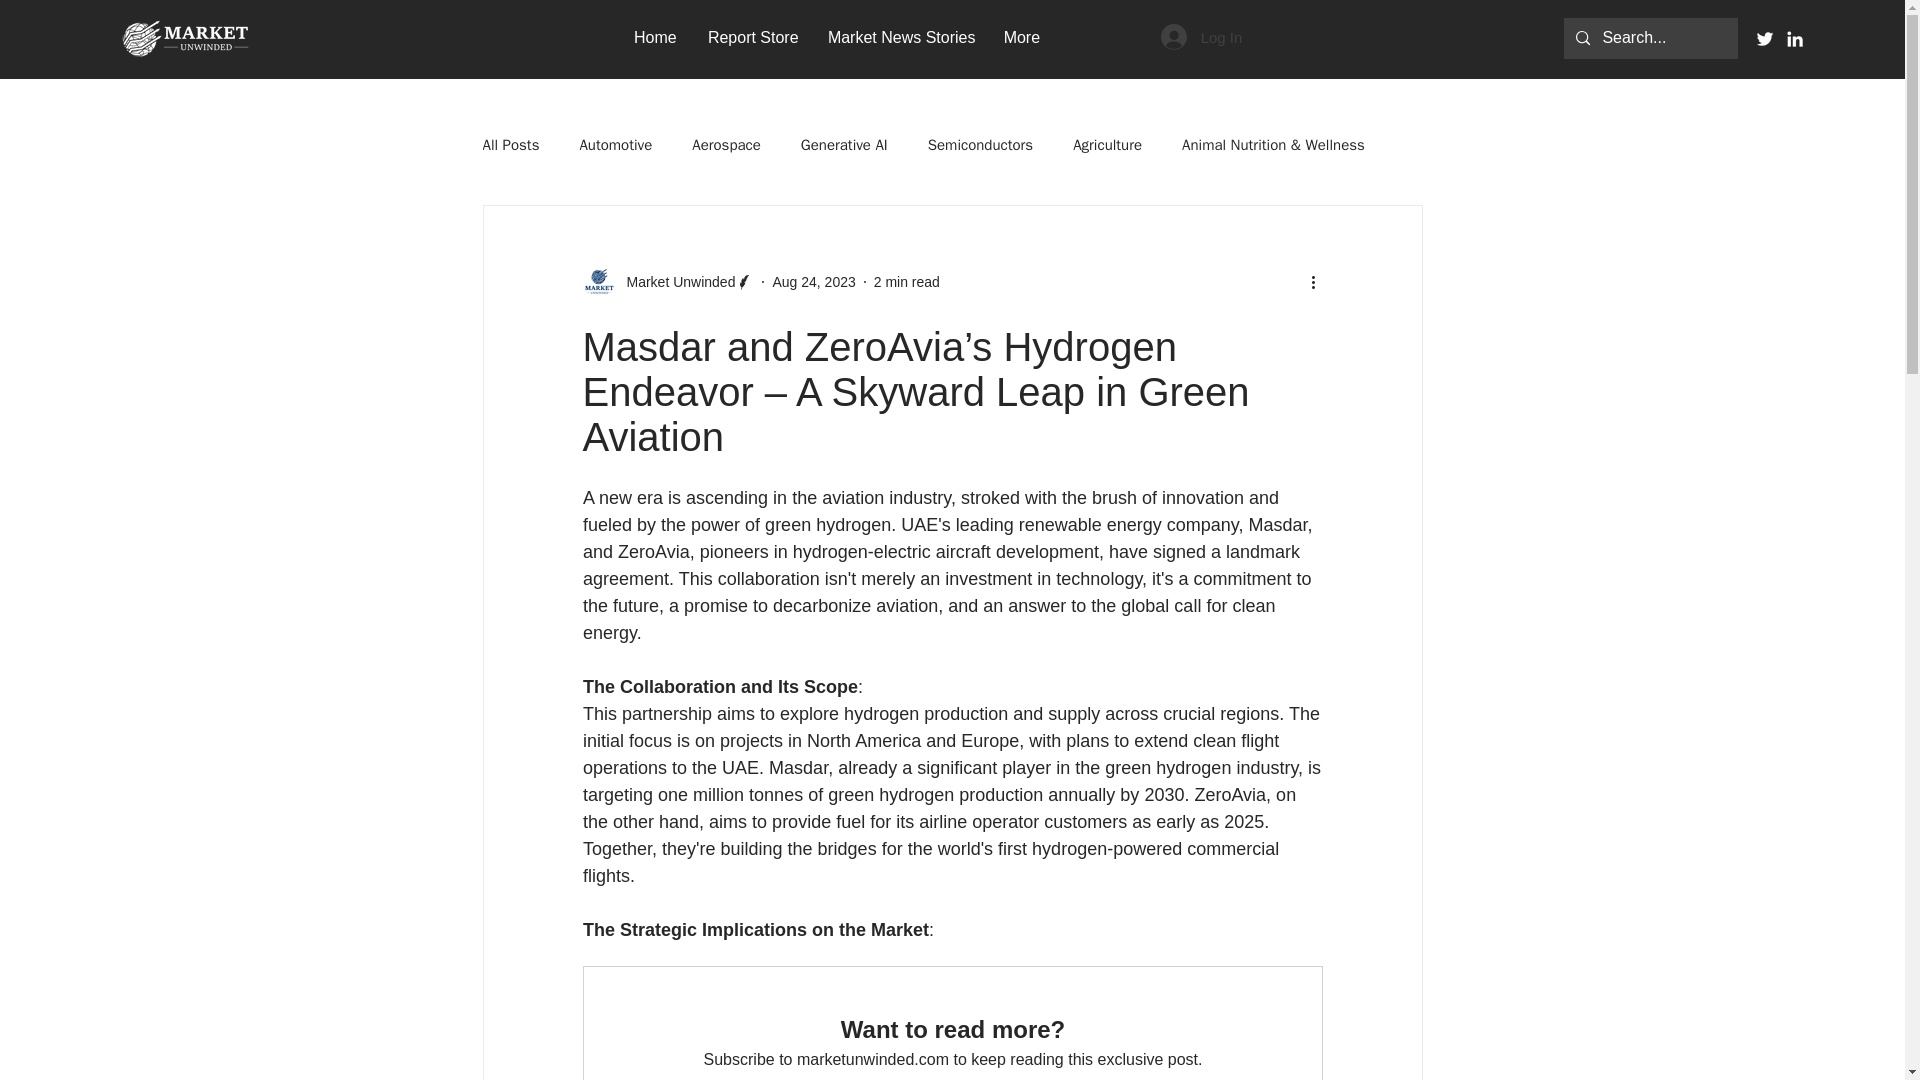 The height and width of the screenshot is (1080, 1920). I want to click on All Posts, so click(510, 146).